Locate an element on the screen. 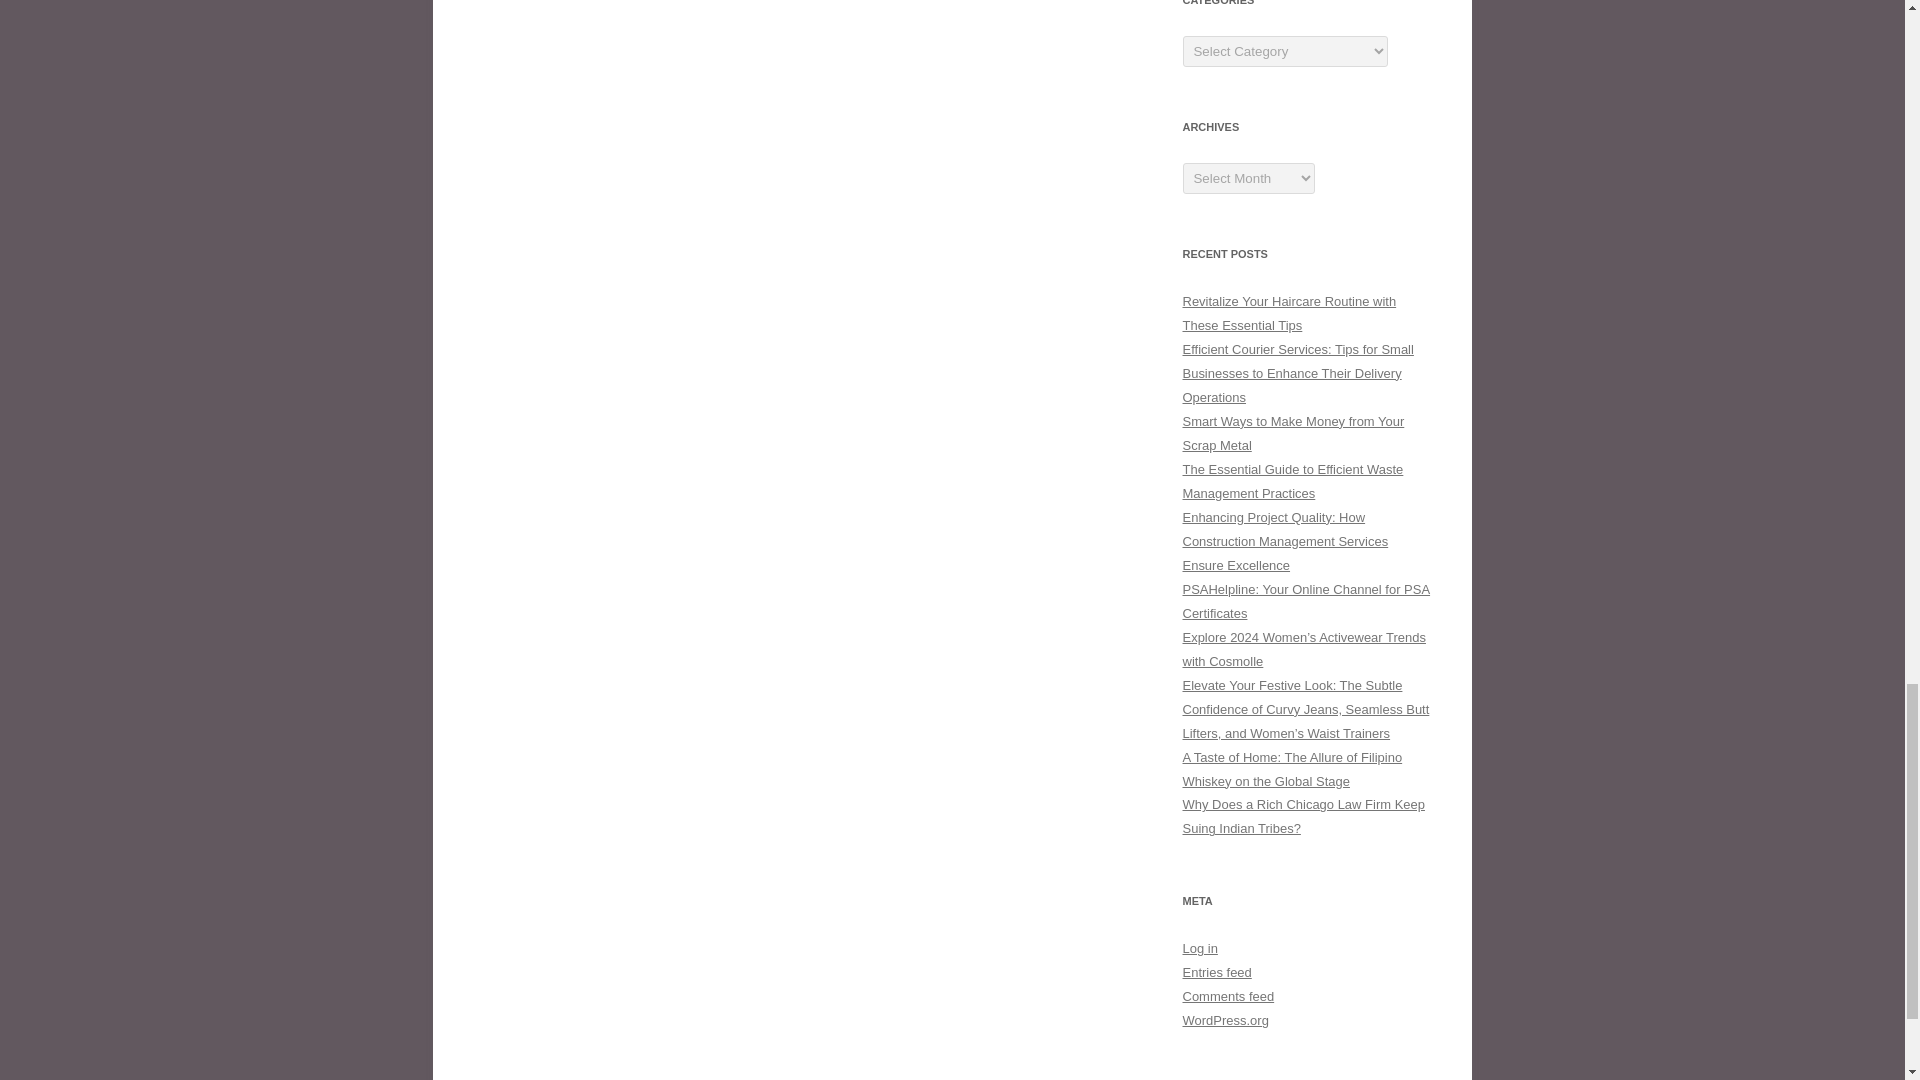  Smart Ways to Make Money from Your Scrap Metal is located at coordinates (1292, 432).